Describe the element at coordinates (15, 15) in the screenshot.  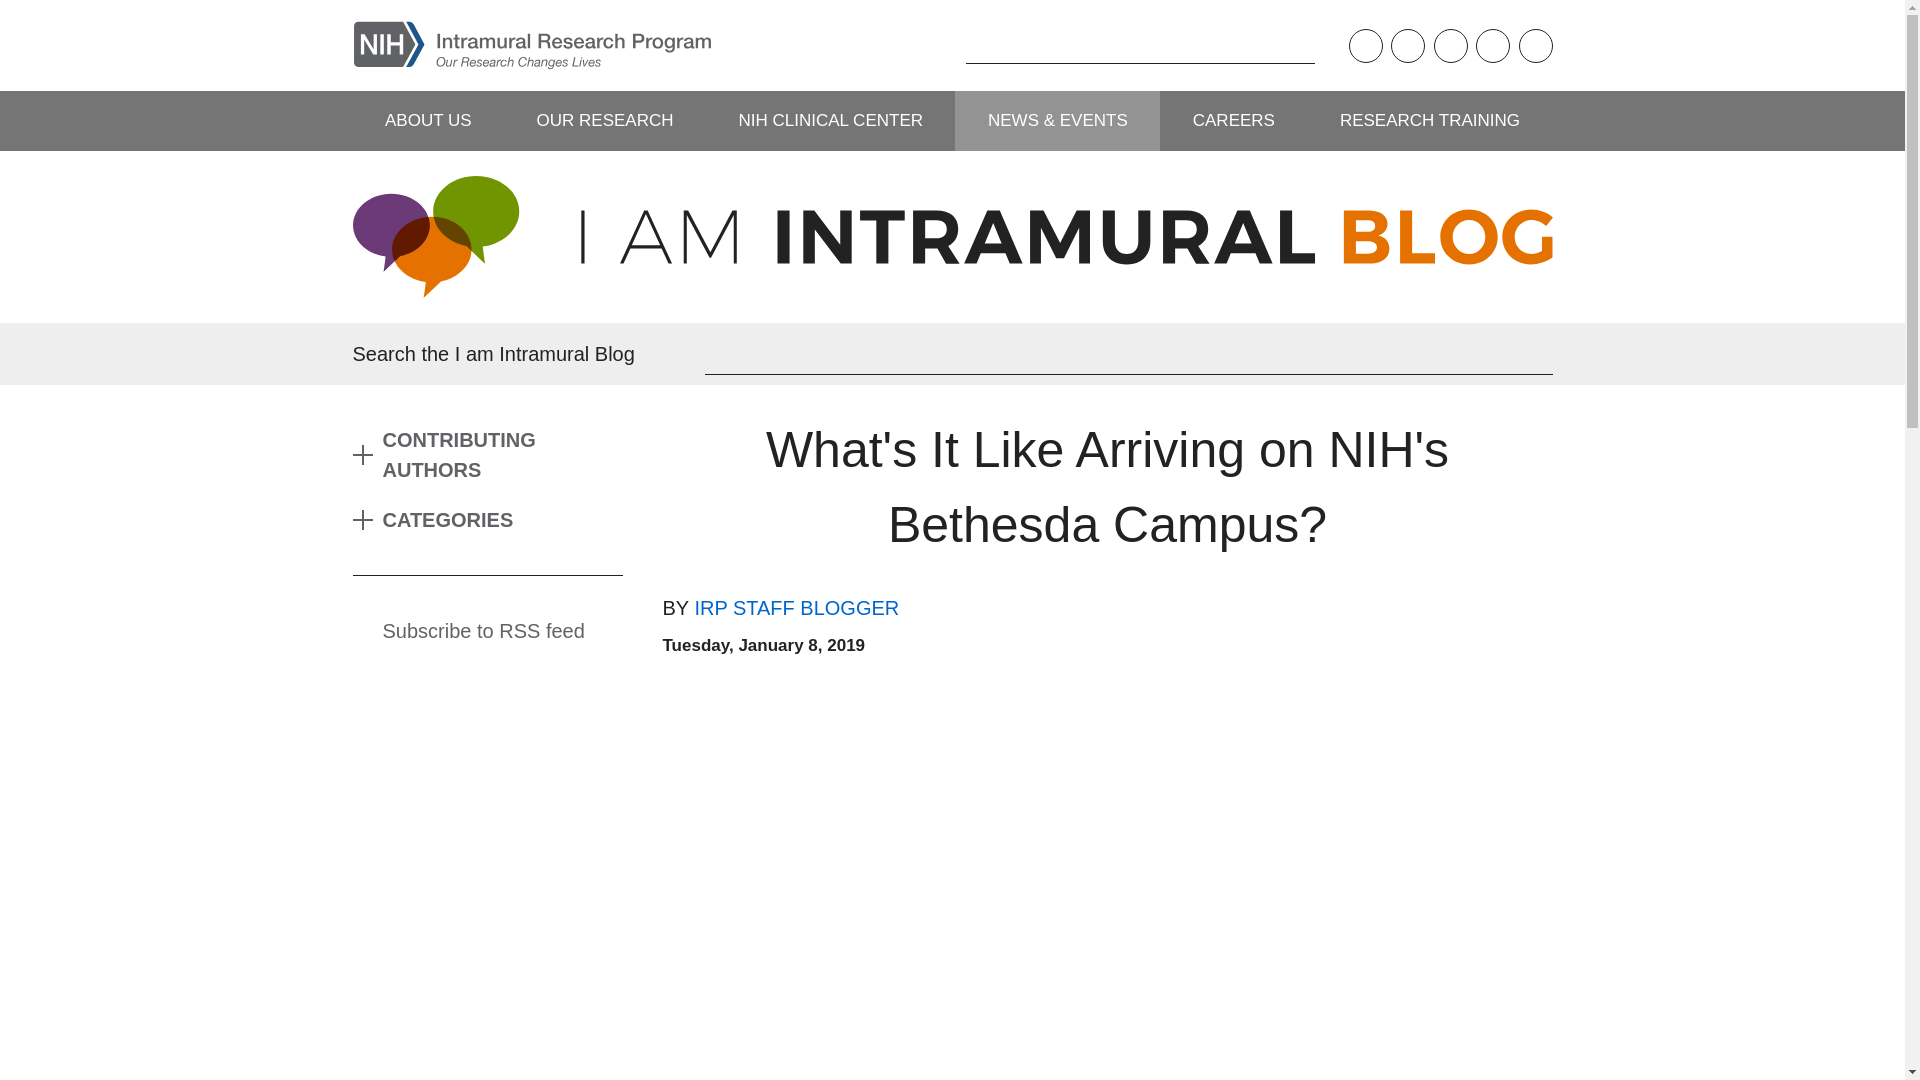
I see `Skip to main content` at that location.